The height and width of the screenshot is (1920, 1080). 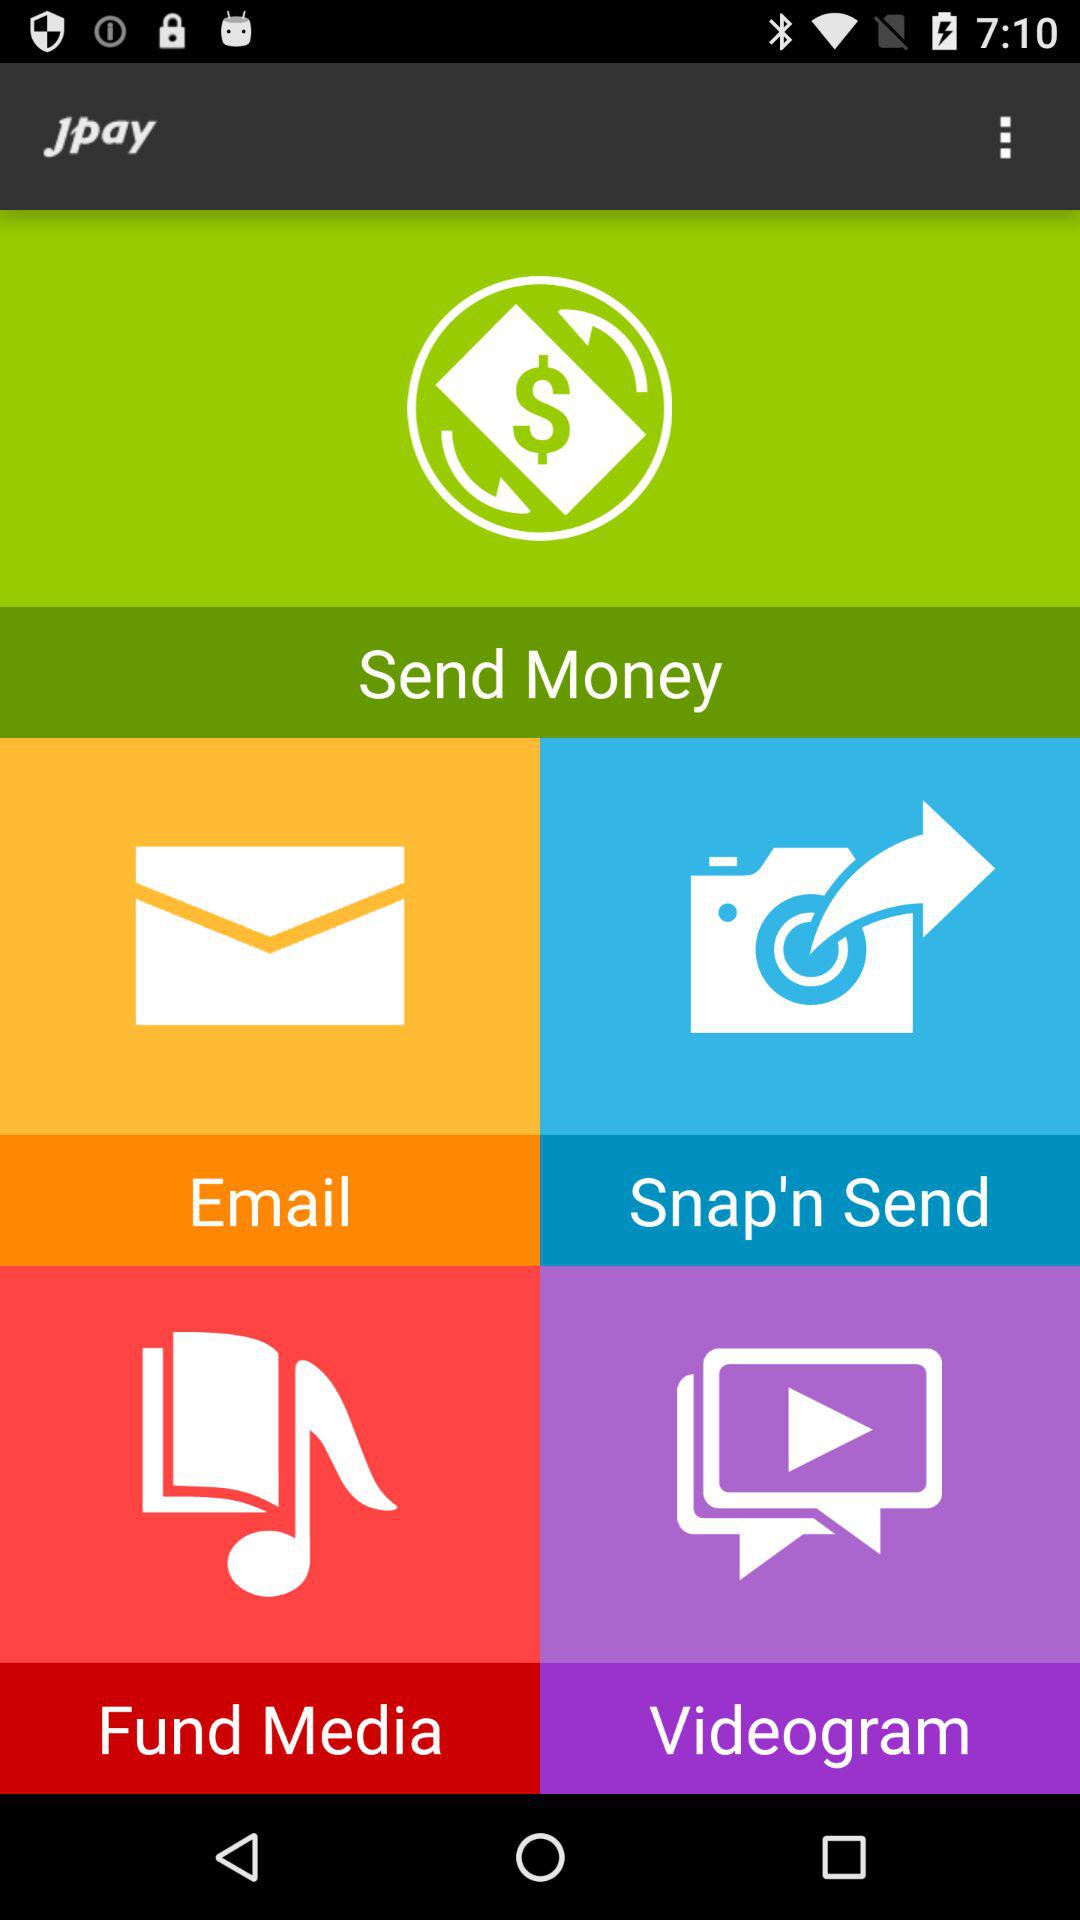 I want to click on press the icon at the top left corner, so click(x=100, y=136).